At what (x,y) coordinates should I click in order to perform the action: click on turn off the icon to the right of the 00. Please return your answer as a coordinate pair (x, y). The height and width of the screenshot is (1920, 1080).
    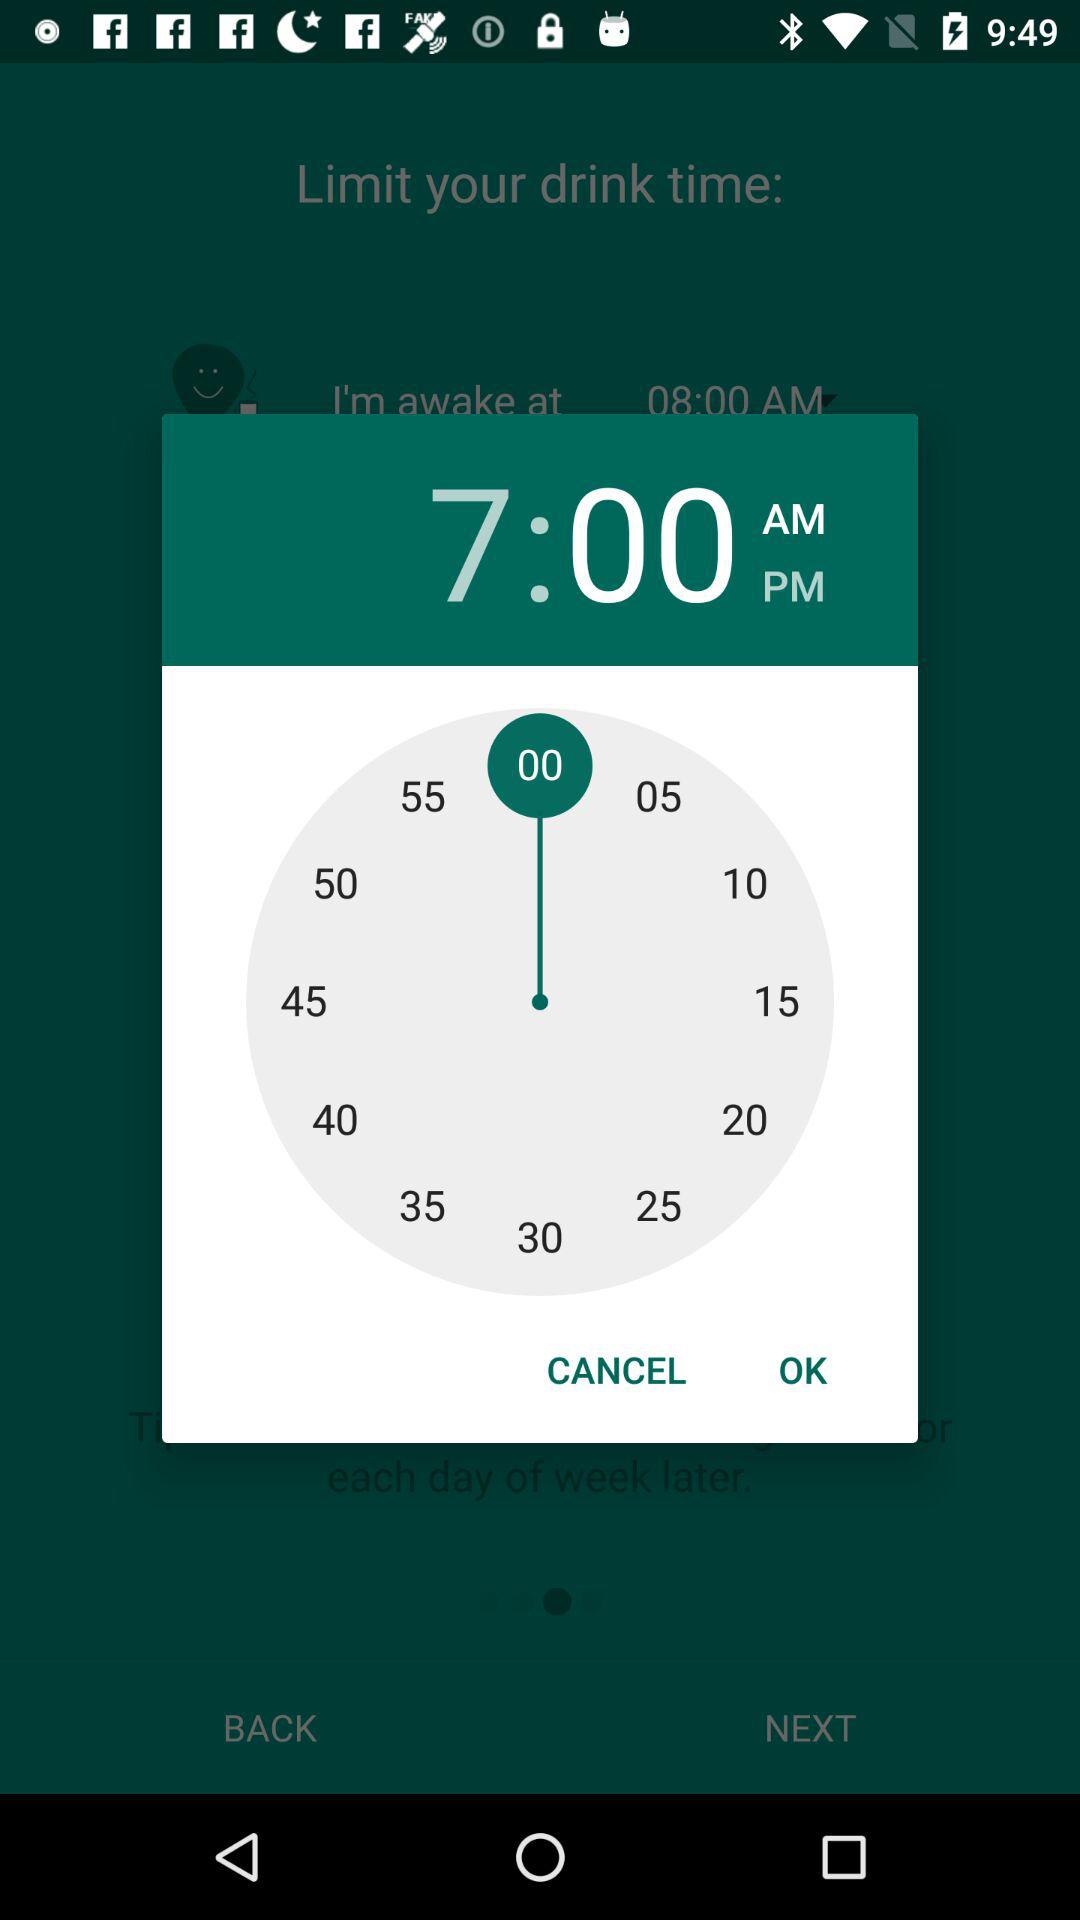
    Looking at the image, I should click on (794, 580).